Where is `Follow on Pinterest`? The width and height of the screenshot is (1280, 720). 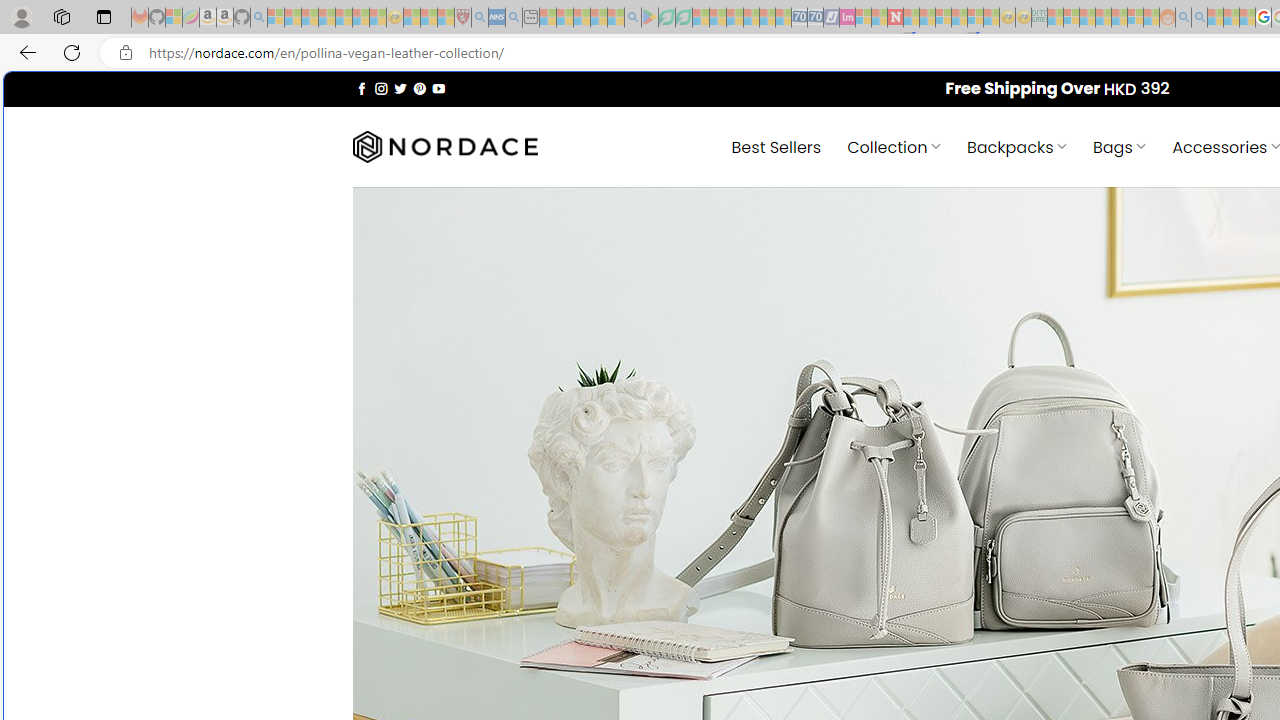
Follow on Pinterest is located at coordinates (420, 88).